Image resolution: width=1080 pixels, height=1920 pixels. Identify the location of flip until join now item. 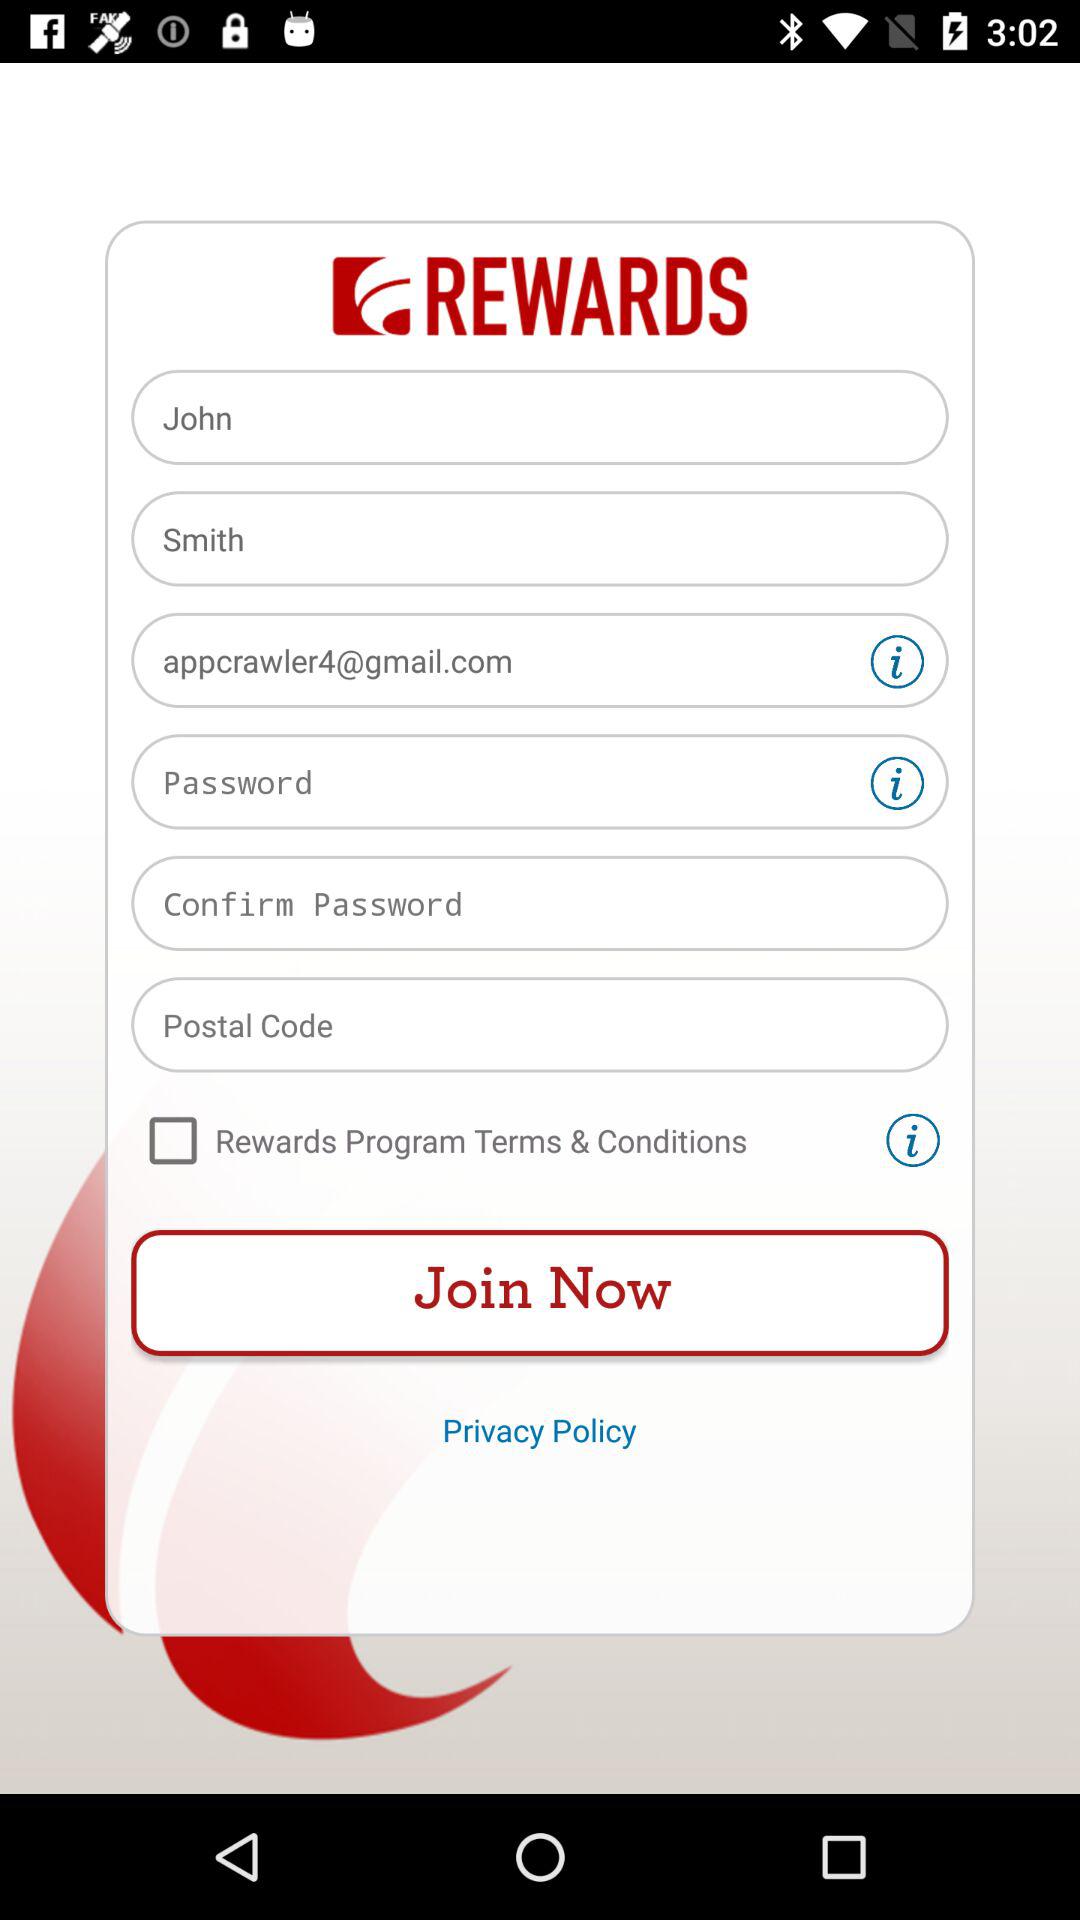
(540, 1293).